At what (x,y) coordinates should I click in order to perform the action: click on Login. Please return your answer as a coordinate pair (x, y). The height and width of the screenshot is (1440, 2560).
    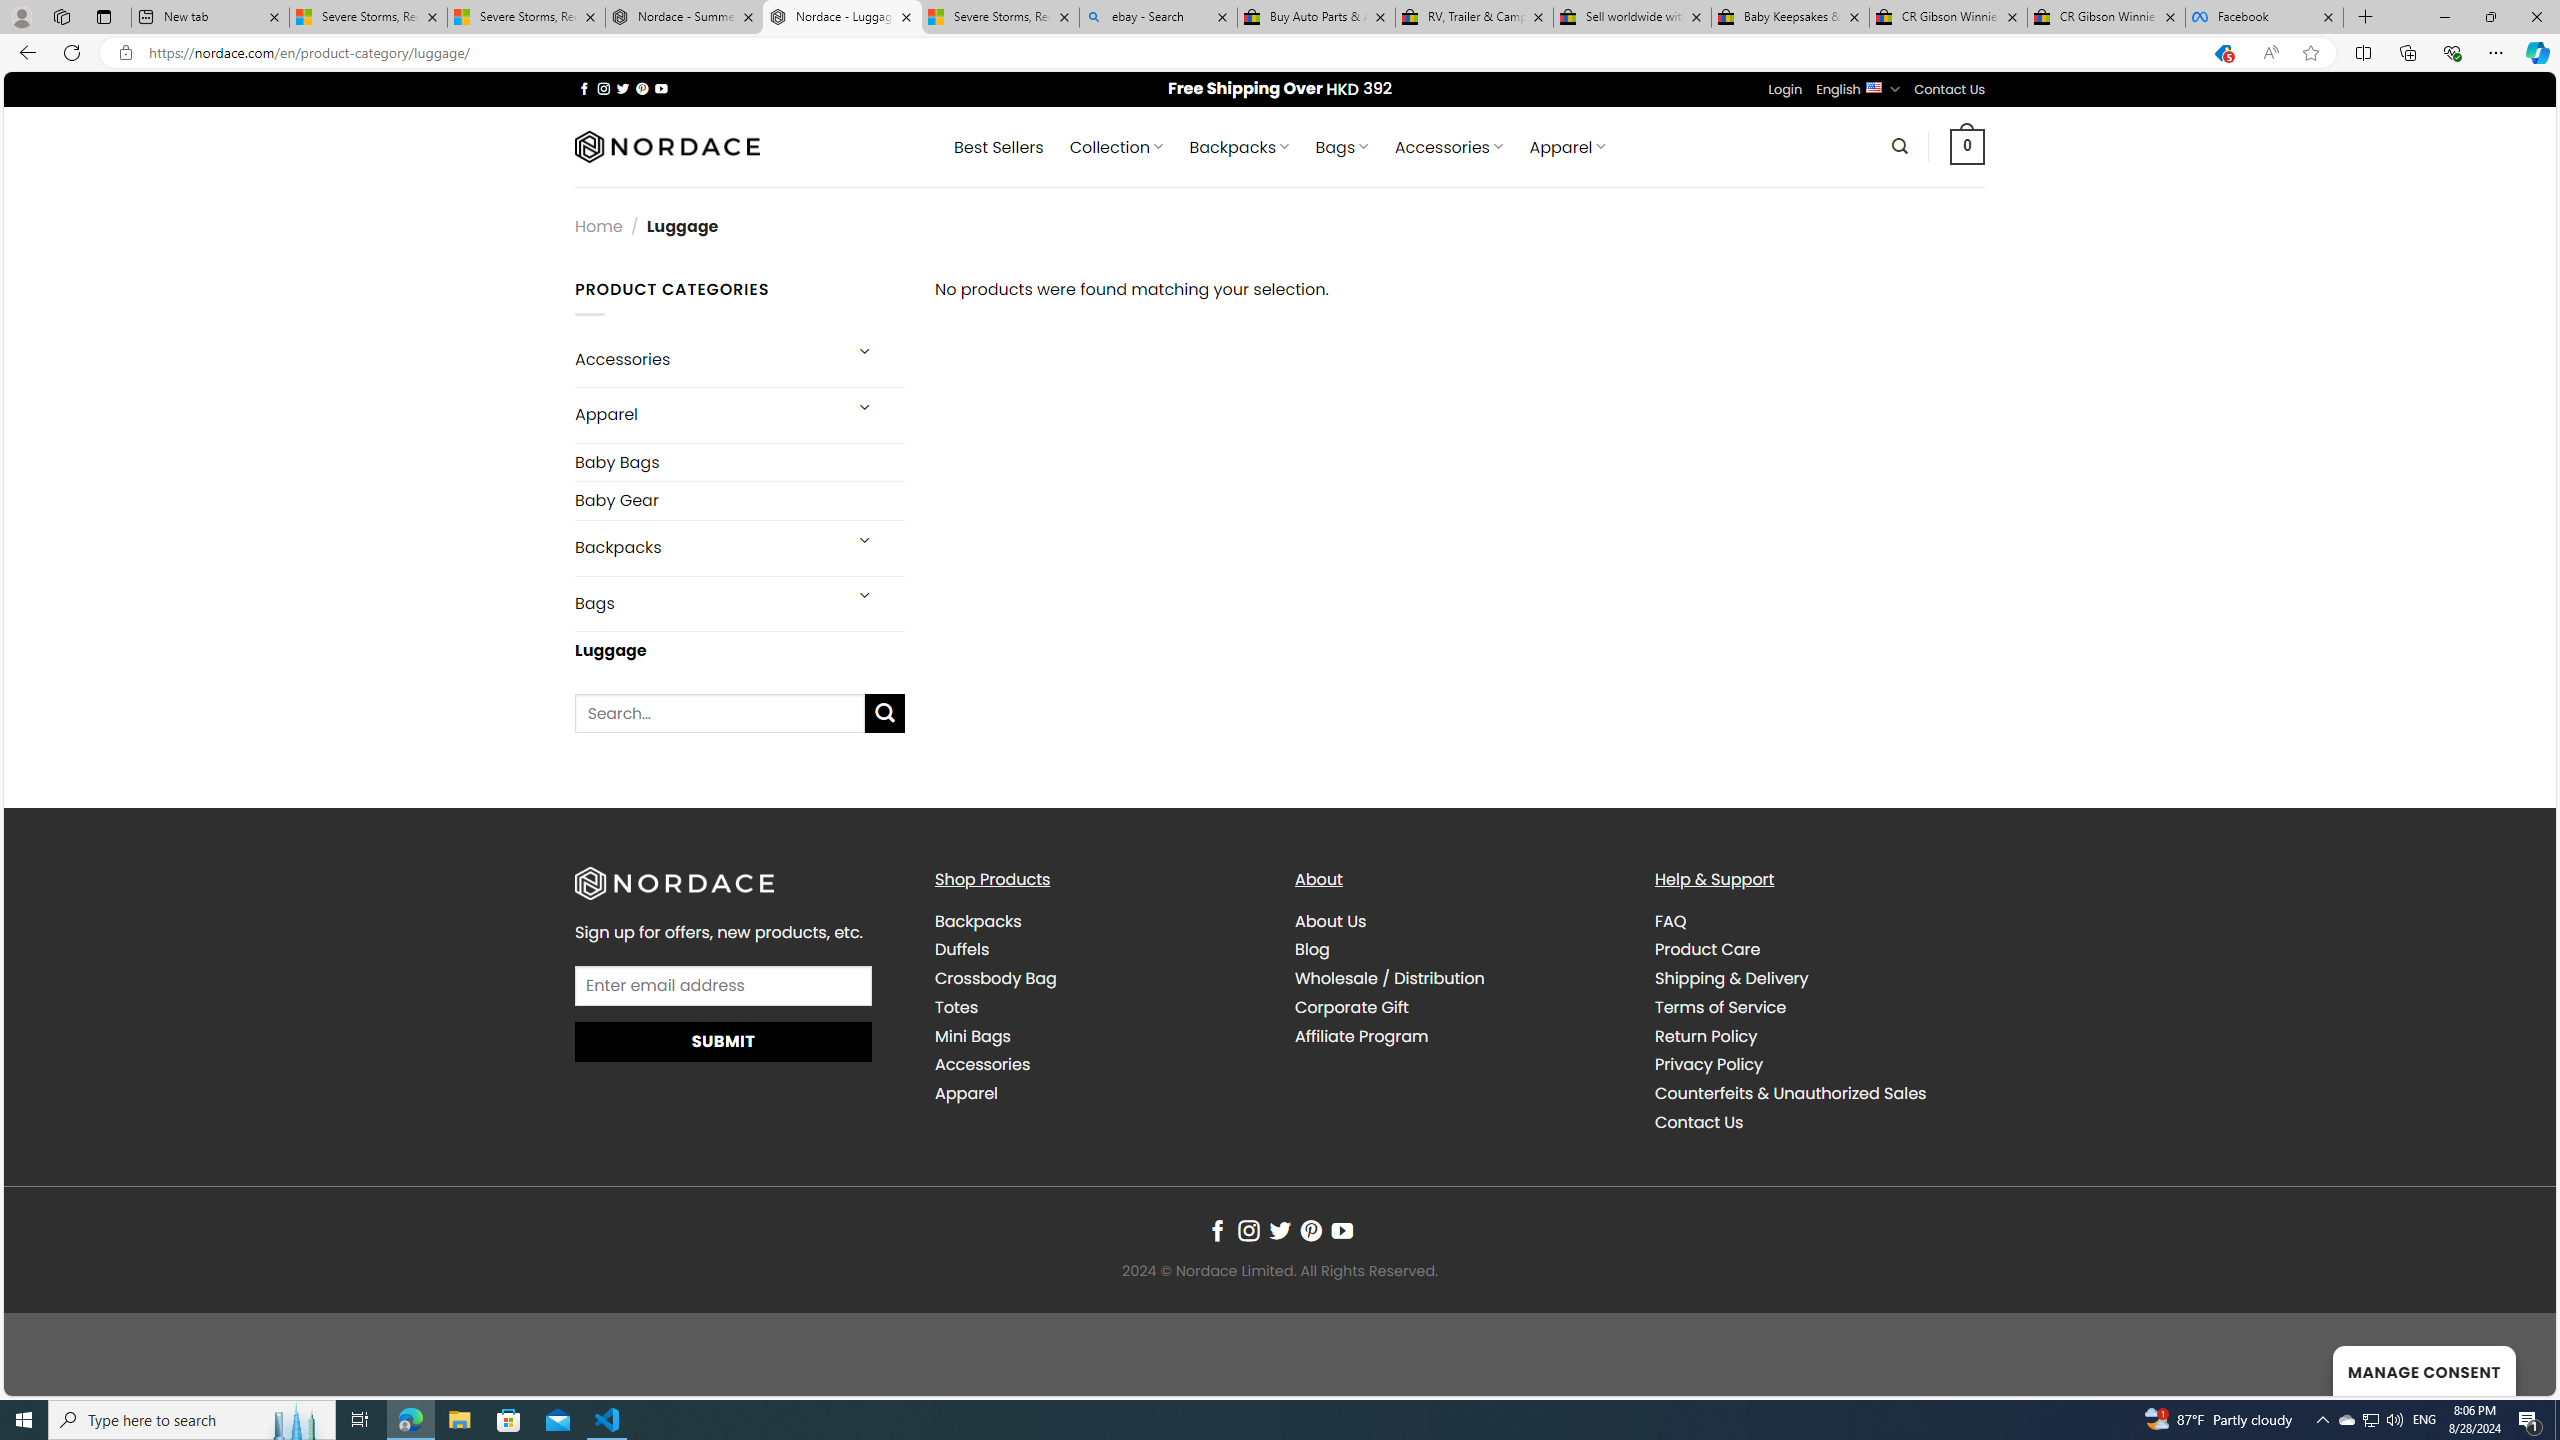
    Looking at the image, I should click on (1785, 90).